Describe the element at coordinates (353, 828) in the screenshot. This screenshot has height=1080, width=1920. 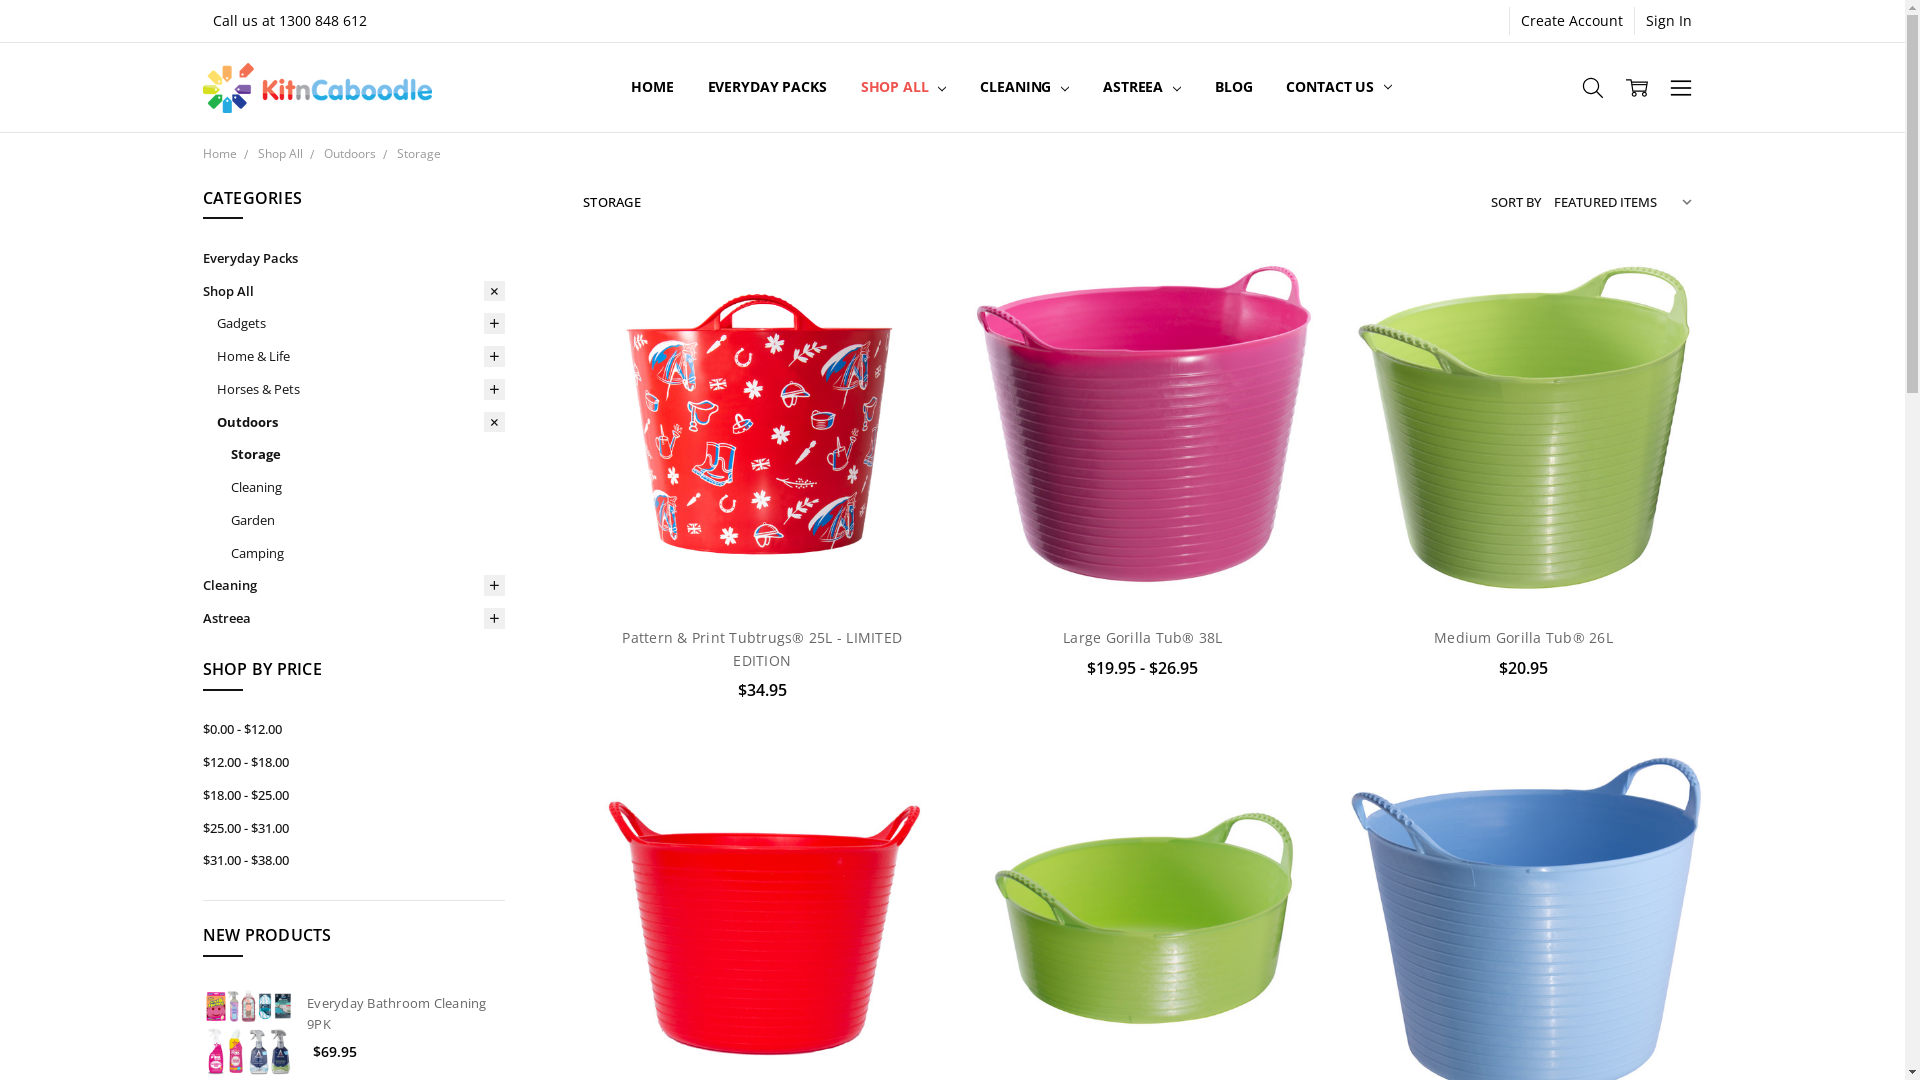
I see `$25.00 - $31.00` at that location.